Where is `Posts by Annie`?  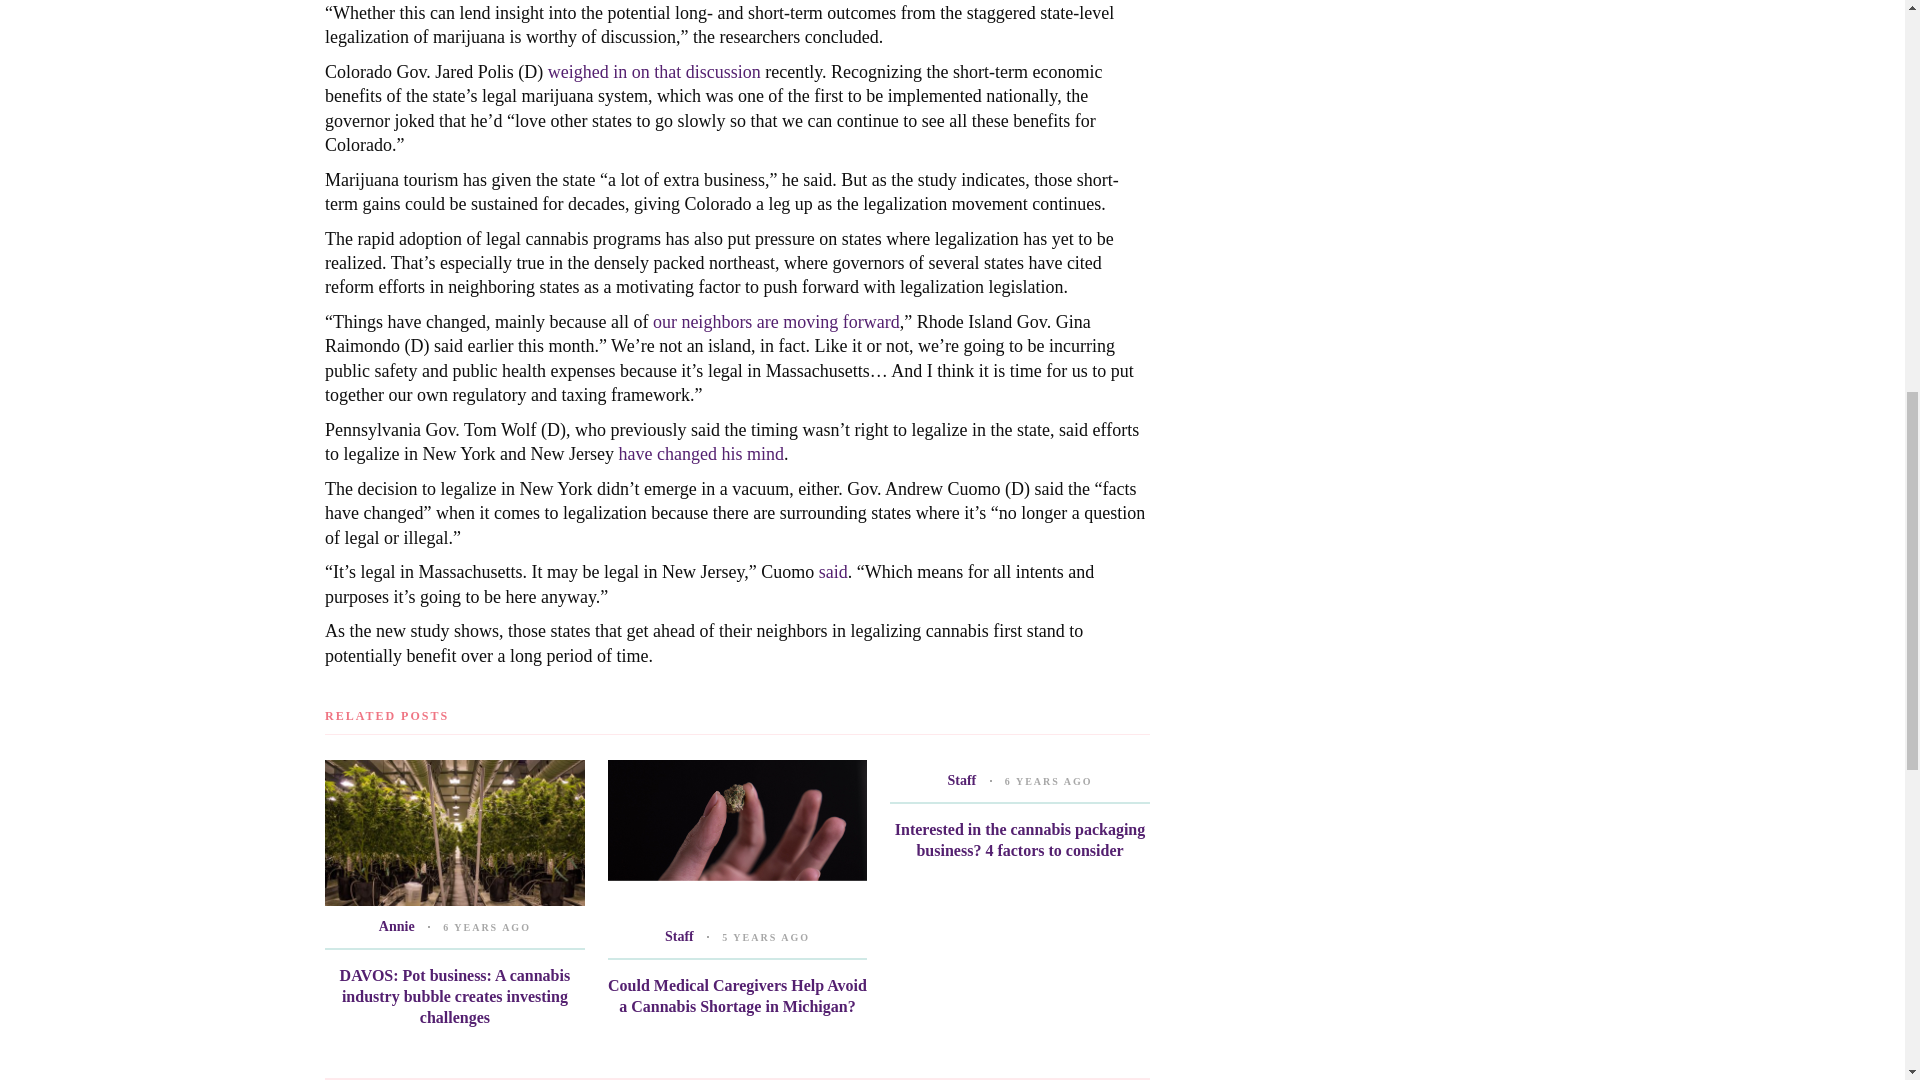
Posts by Annie is located at coordinates (396, 926).